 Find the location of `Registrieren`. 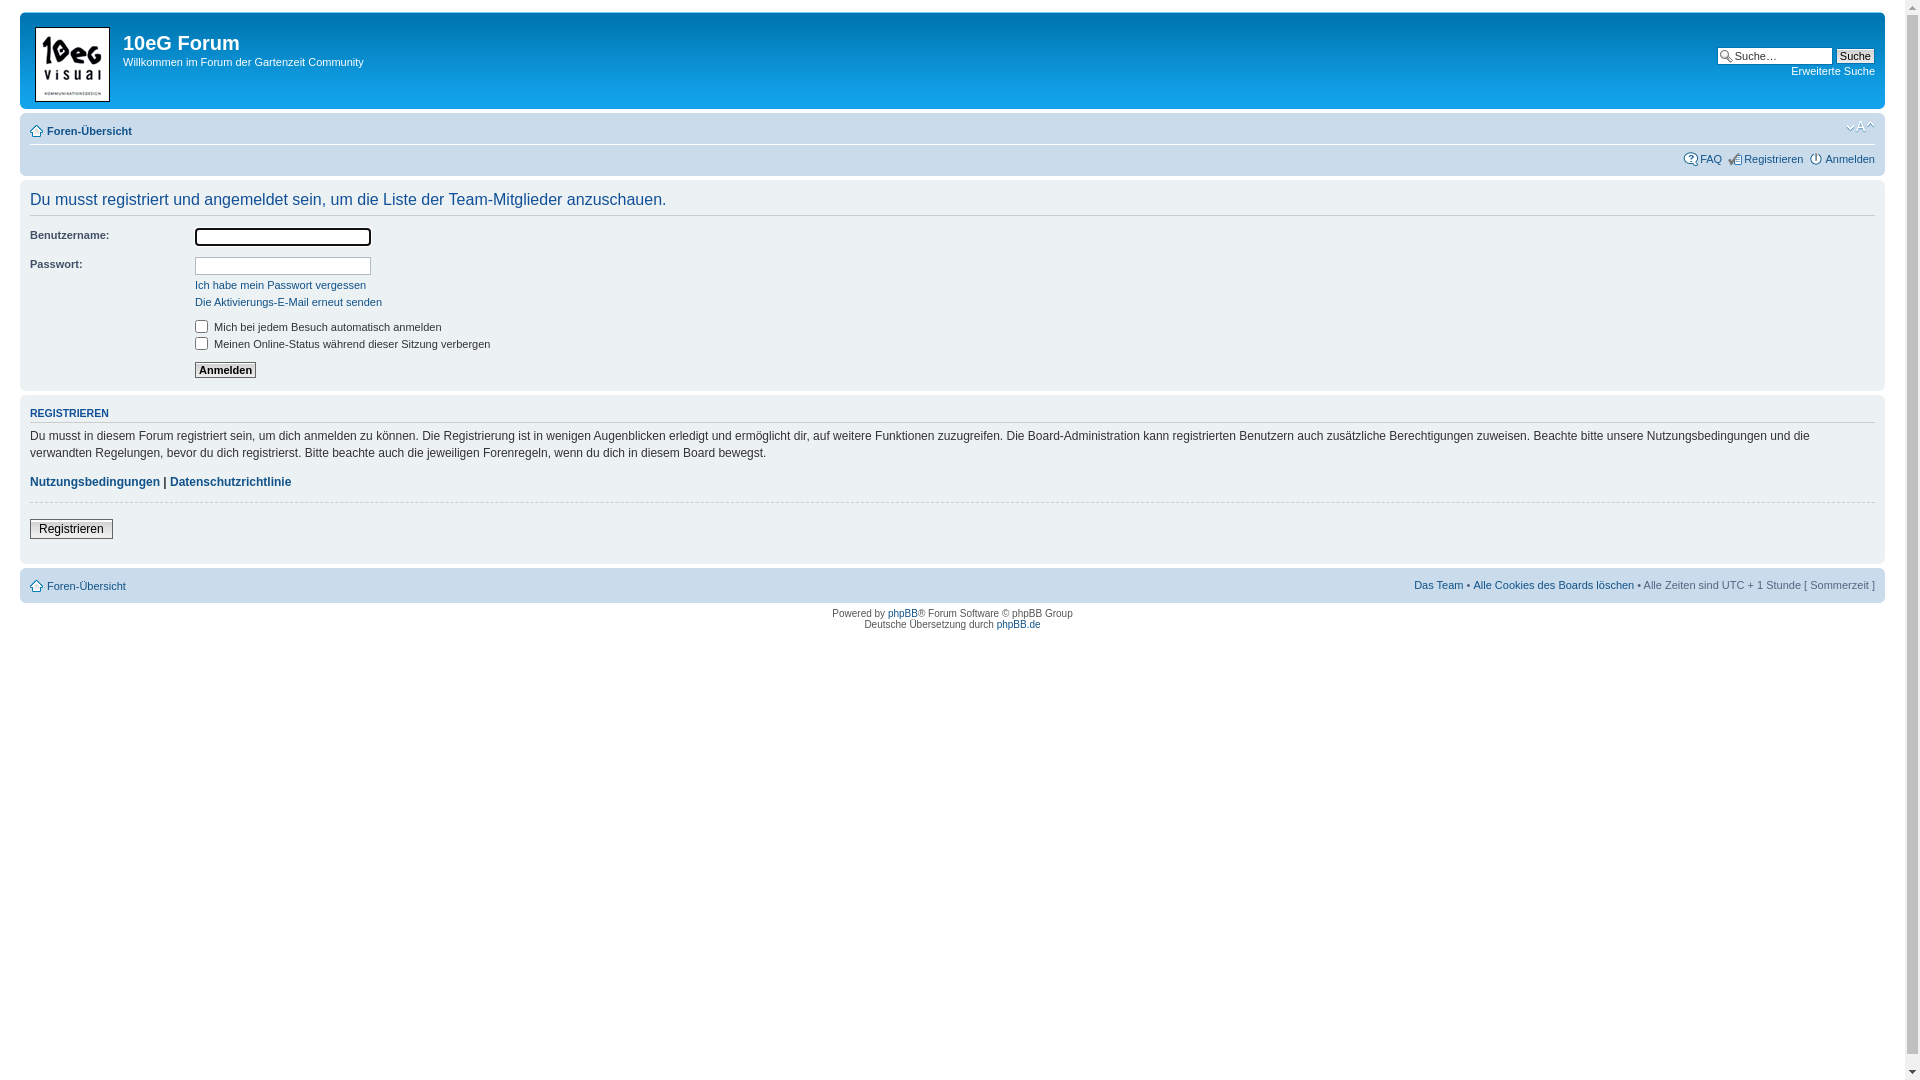

Registrieren is located at coordinates (1774, 159).